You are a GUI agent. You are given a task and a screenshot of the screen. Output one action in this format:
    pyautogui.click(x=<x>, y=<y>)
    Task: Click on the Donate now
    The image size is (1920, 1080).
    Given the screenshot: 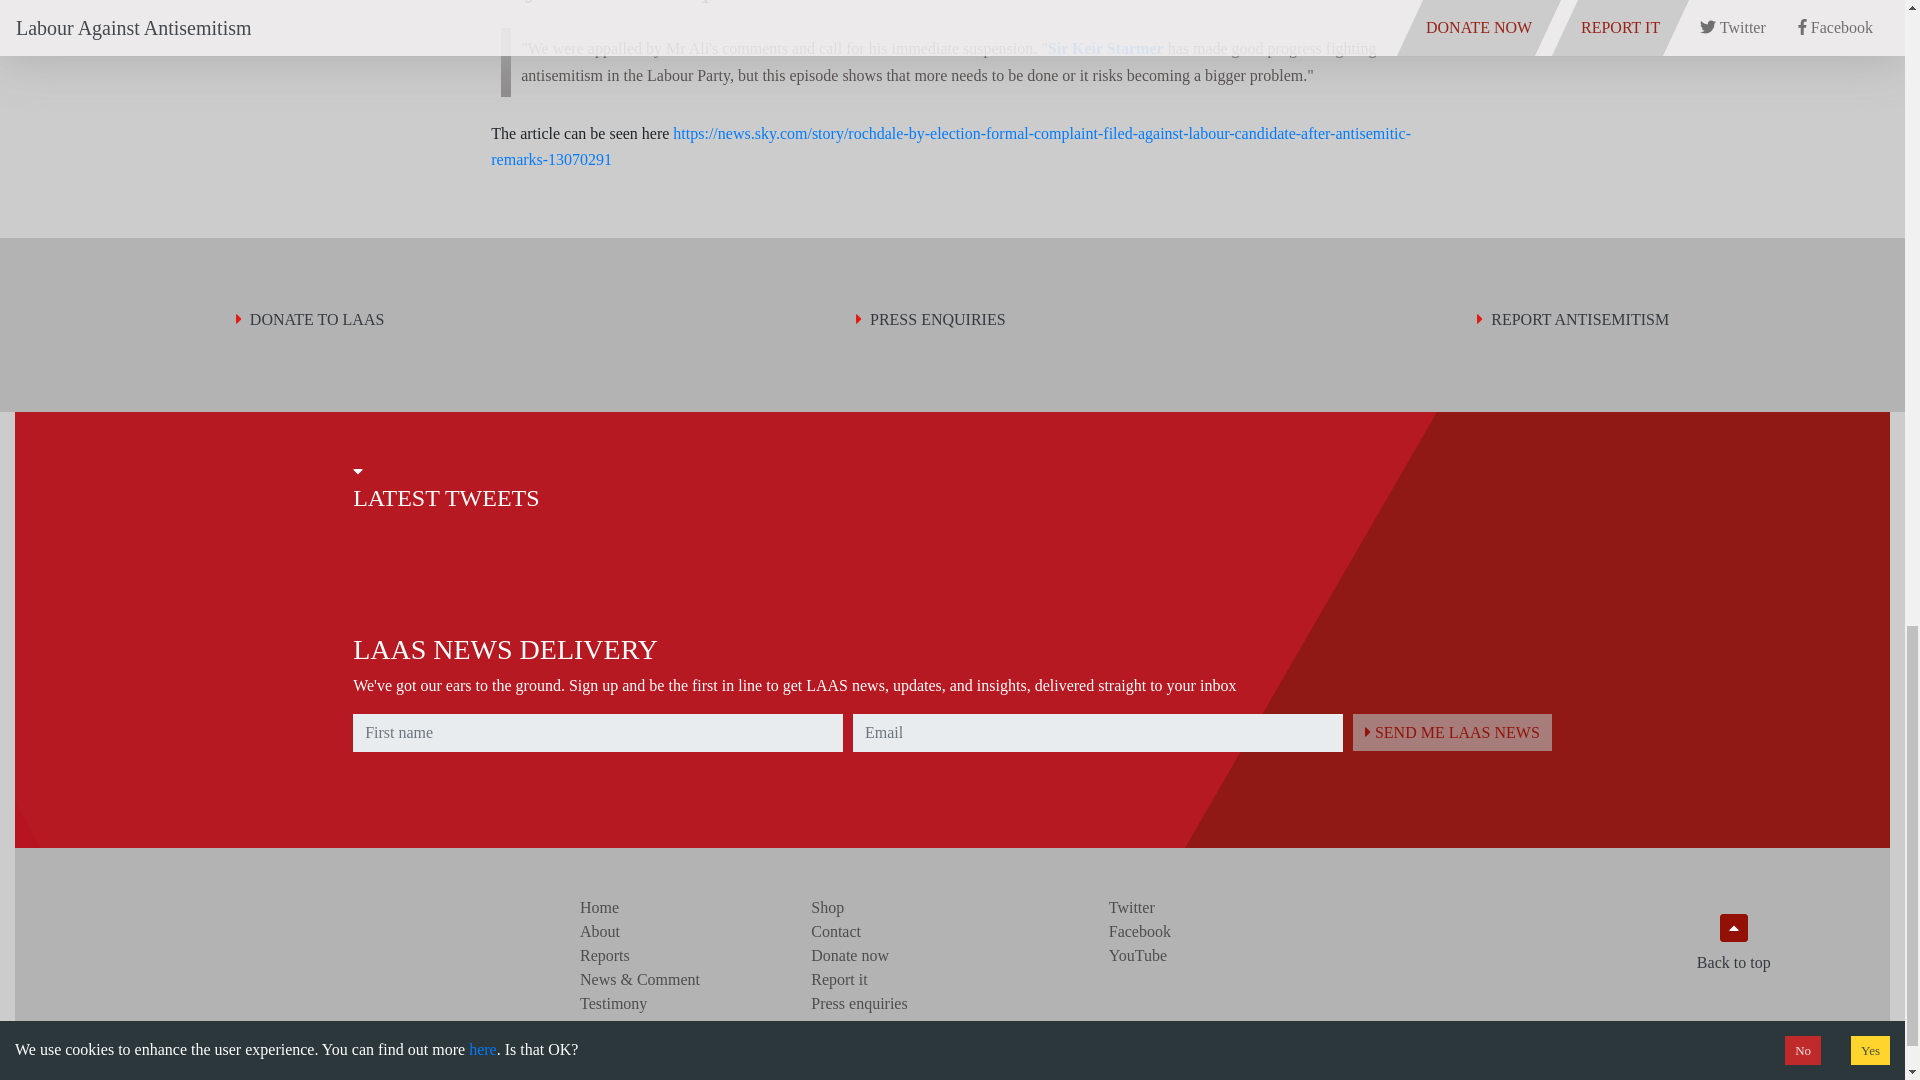 What is the action you would take?
    pyautogui.click(x=849, y=956)
    